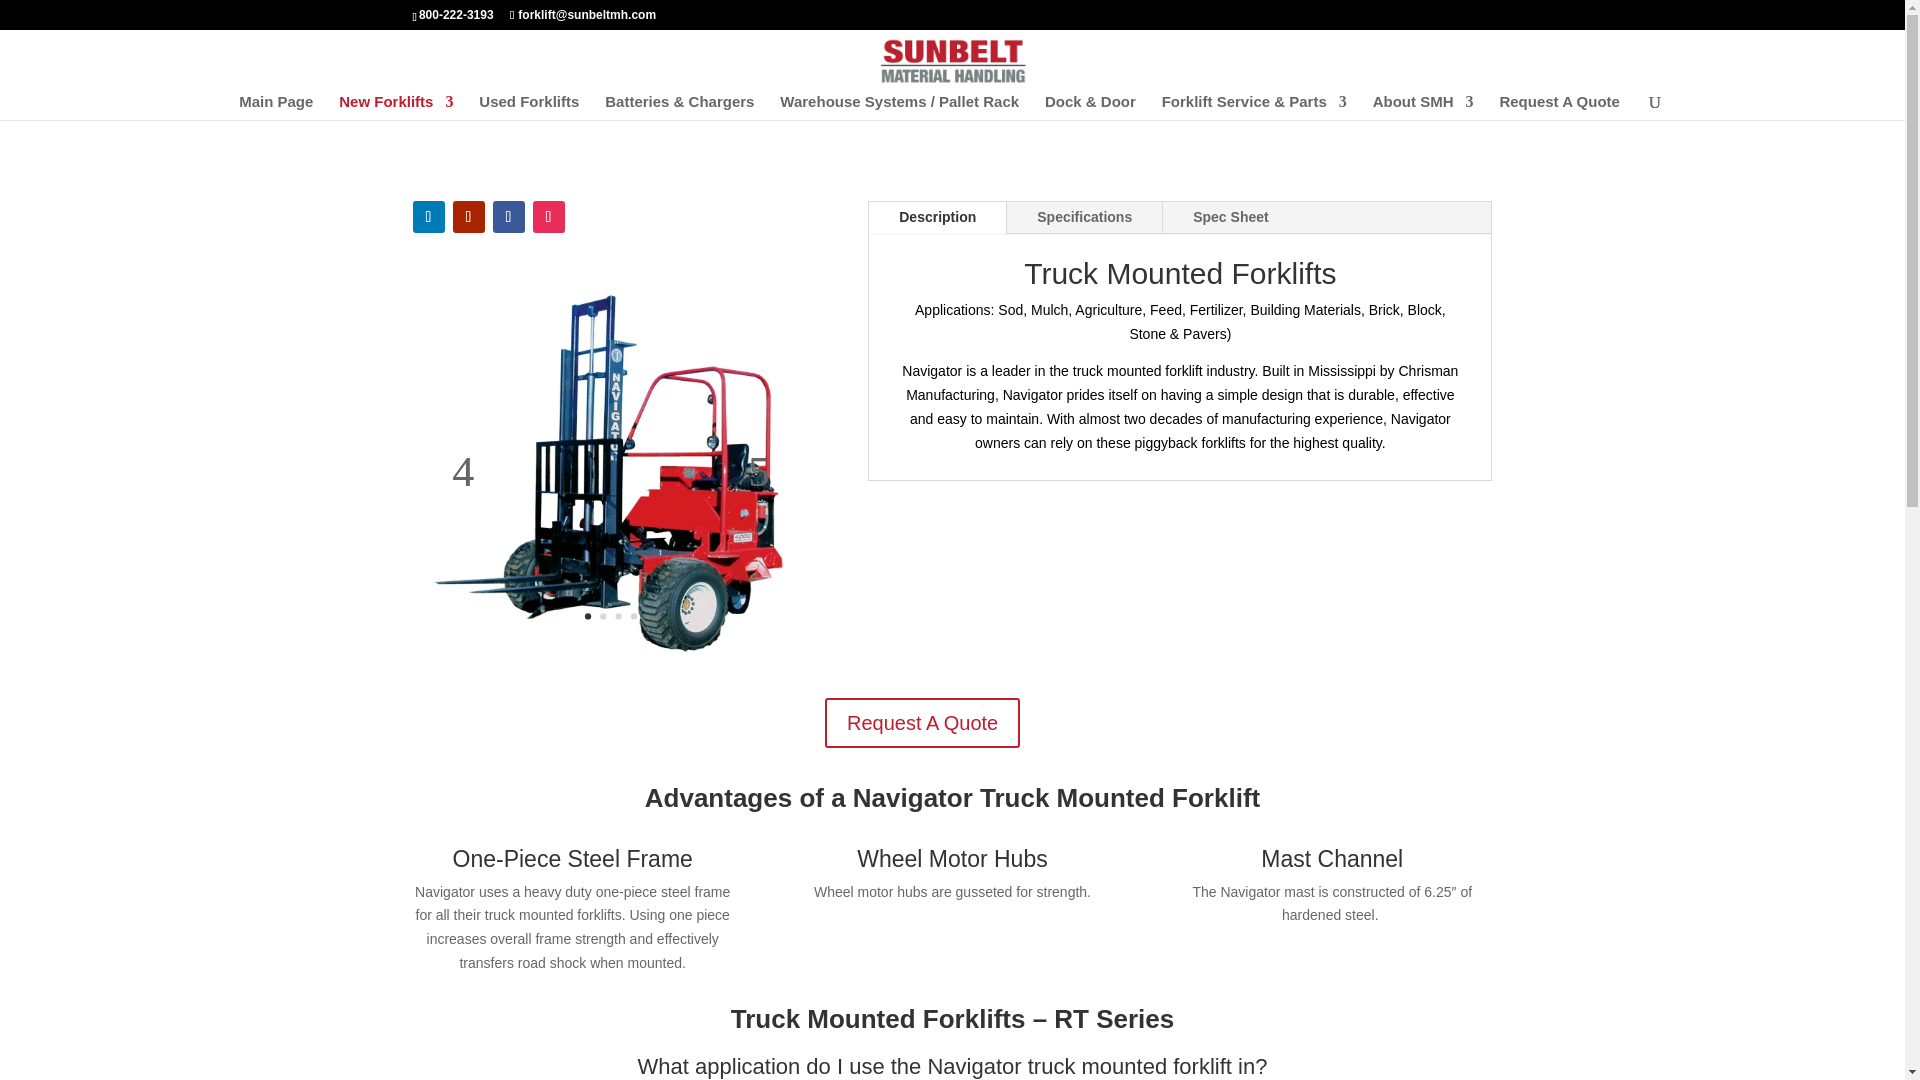 Image resolution: width=1920 pixels, height=1080 pixels. What do you see at coordinates (275, 107) in the screenshot?
I see `Main Page` at bounding box center [275, 107].